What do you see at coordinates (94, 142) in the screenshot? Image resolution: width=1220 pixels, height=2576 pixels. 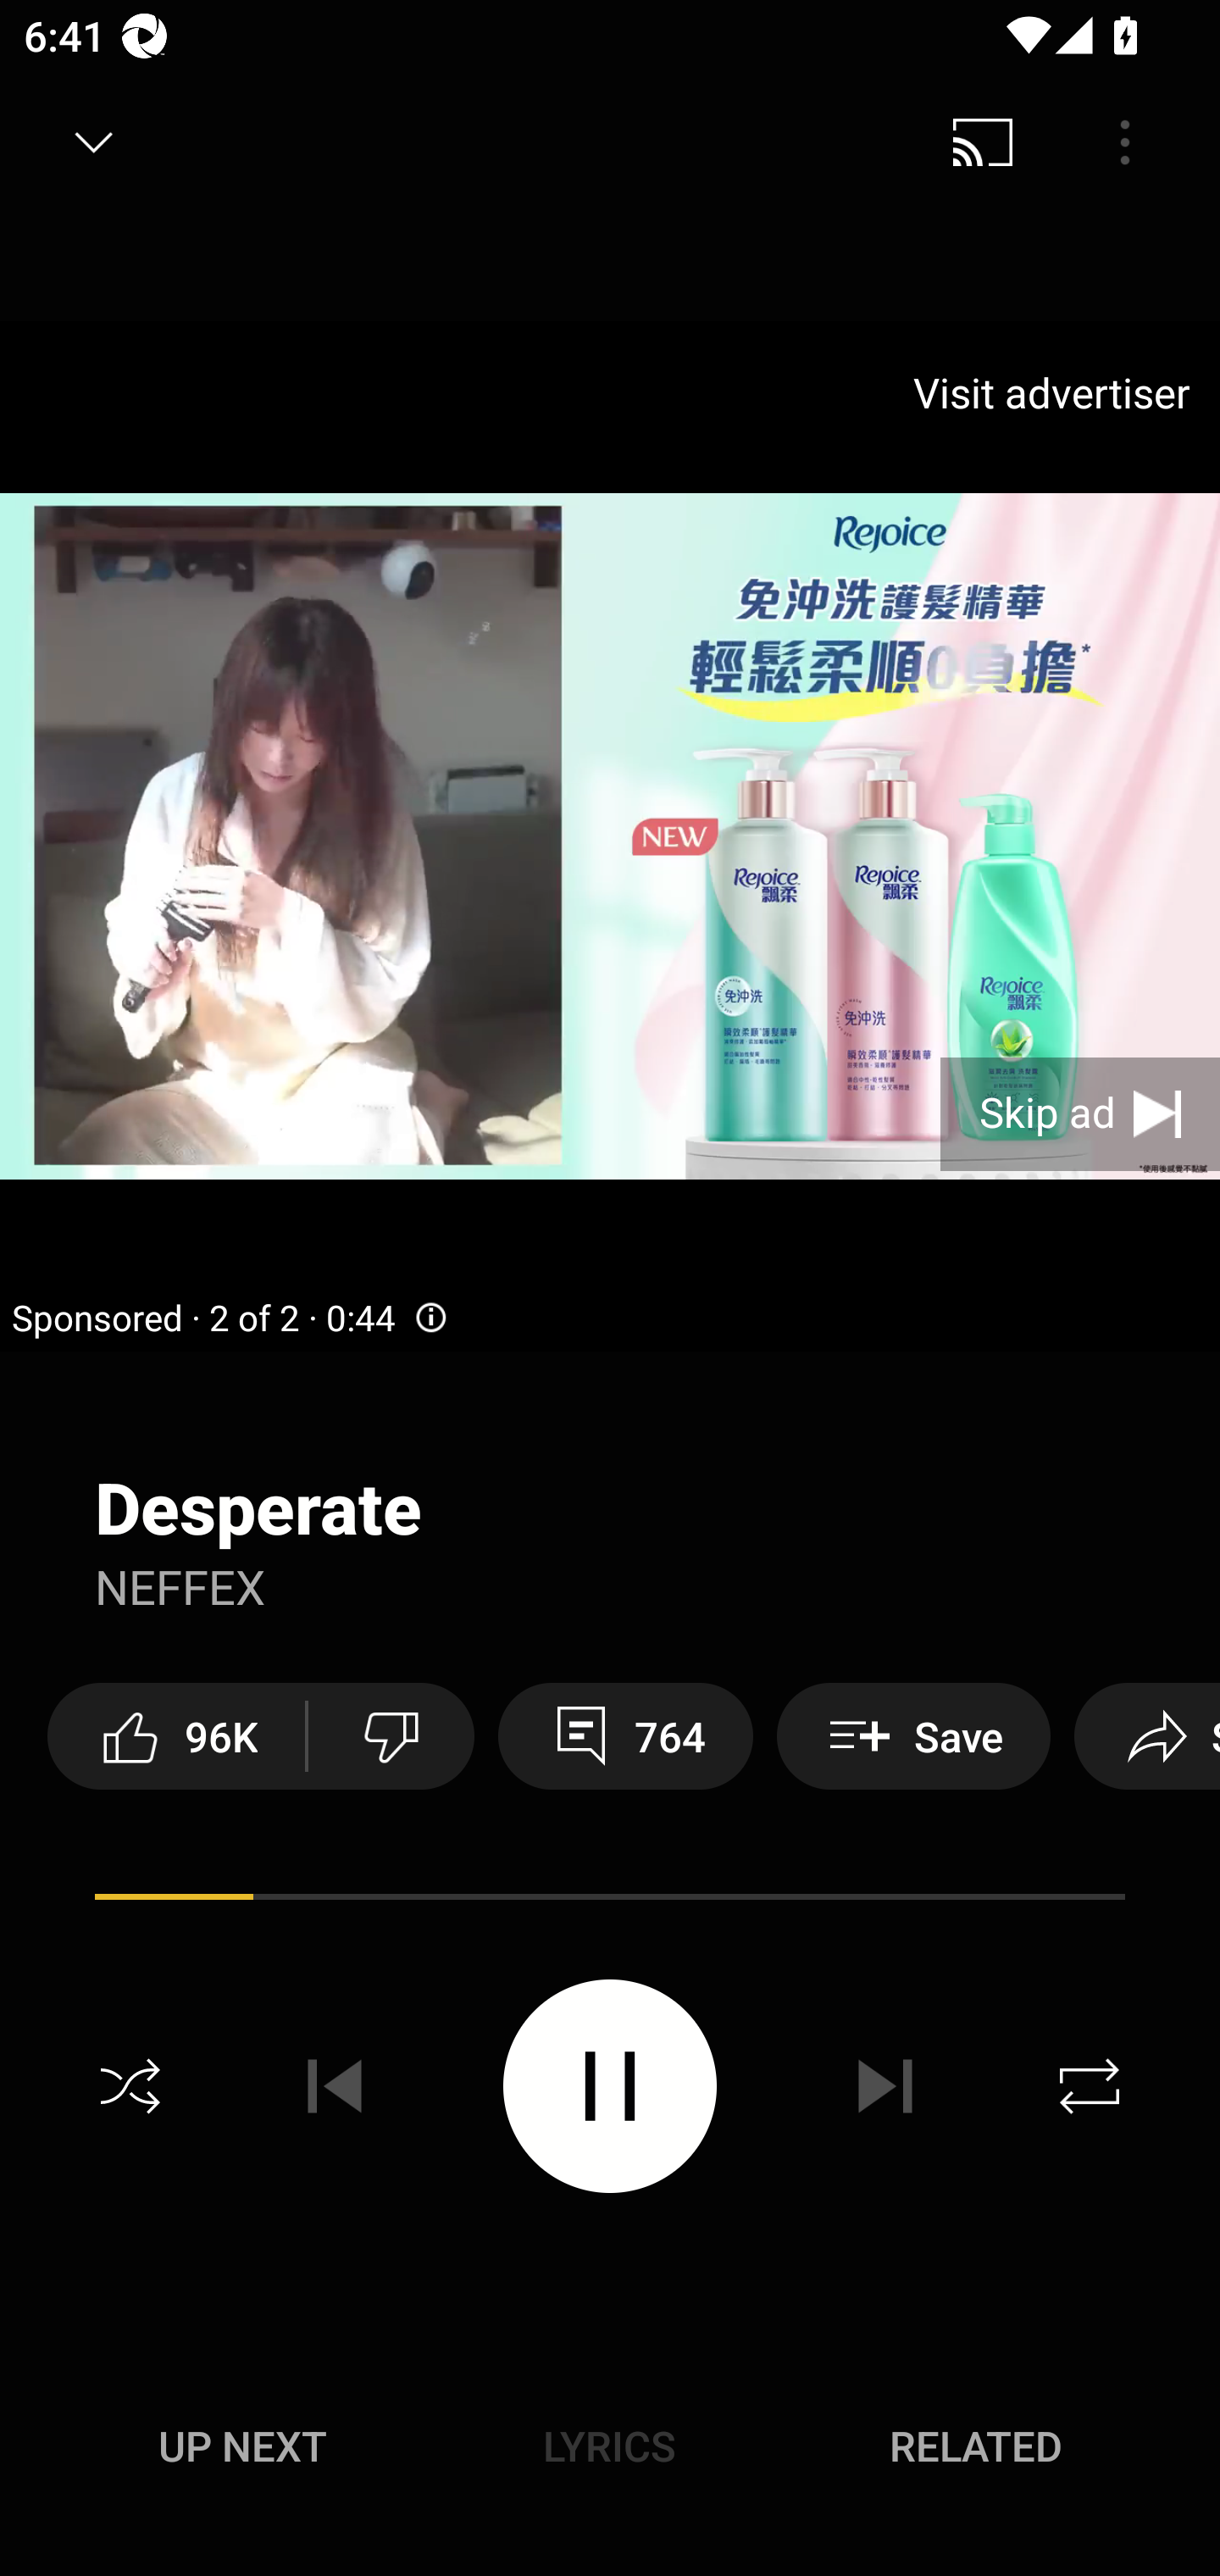 I see `Minimize` at bounding box center [94, 142].